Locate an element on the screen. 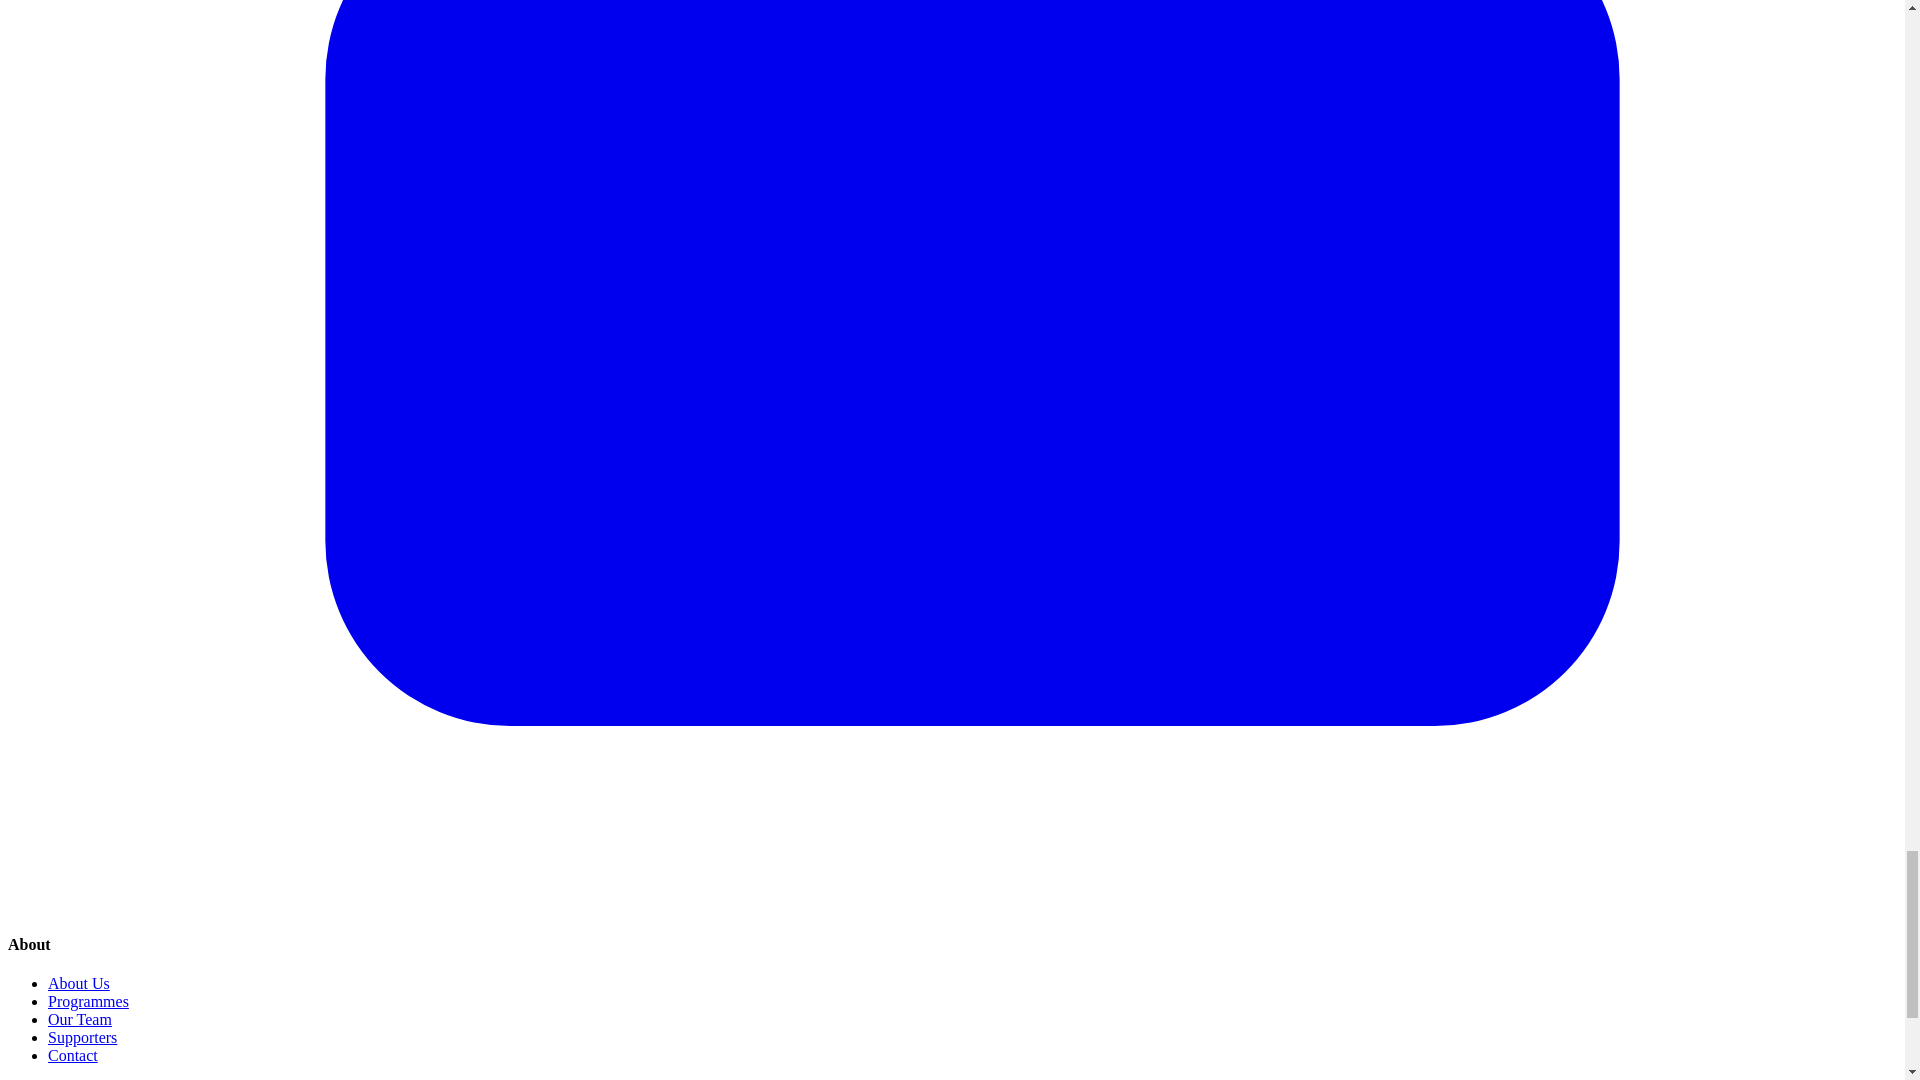  Programmes is located at coordinates (88, 1000).